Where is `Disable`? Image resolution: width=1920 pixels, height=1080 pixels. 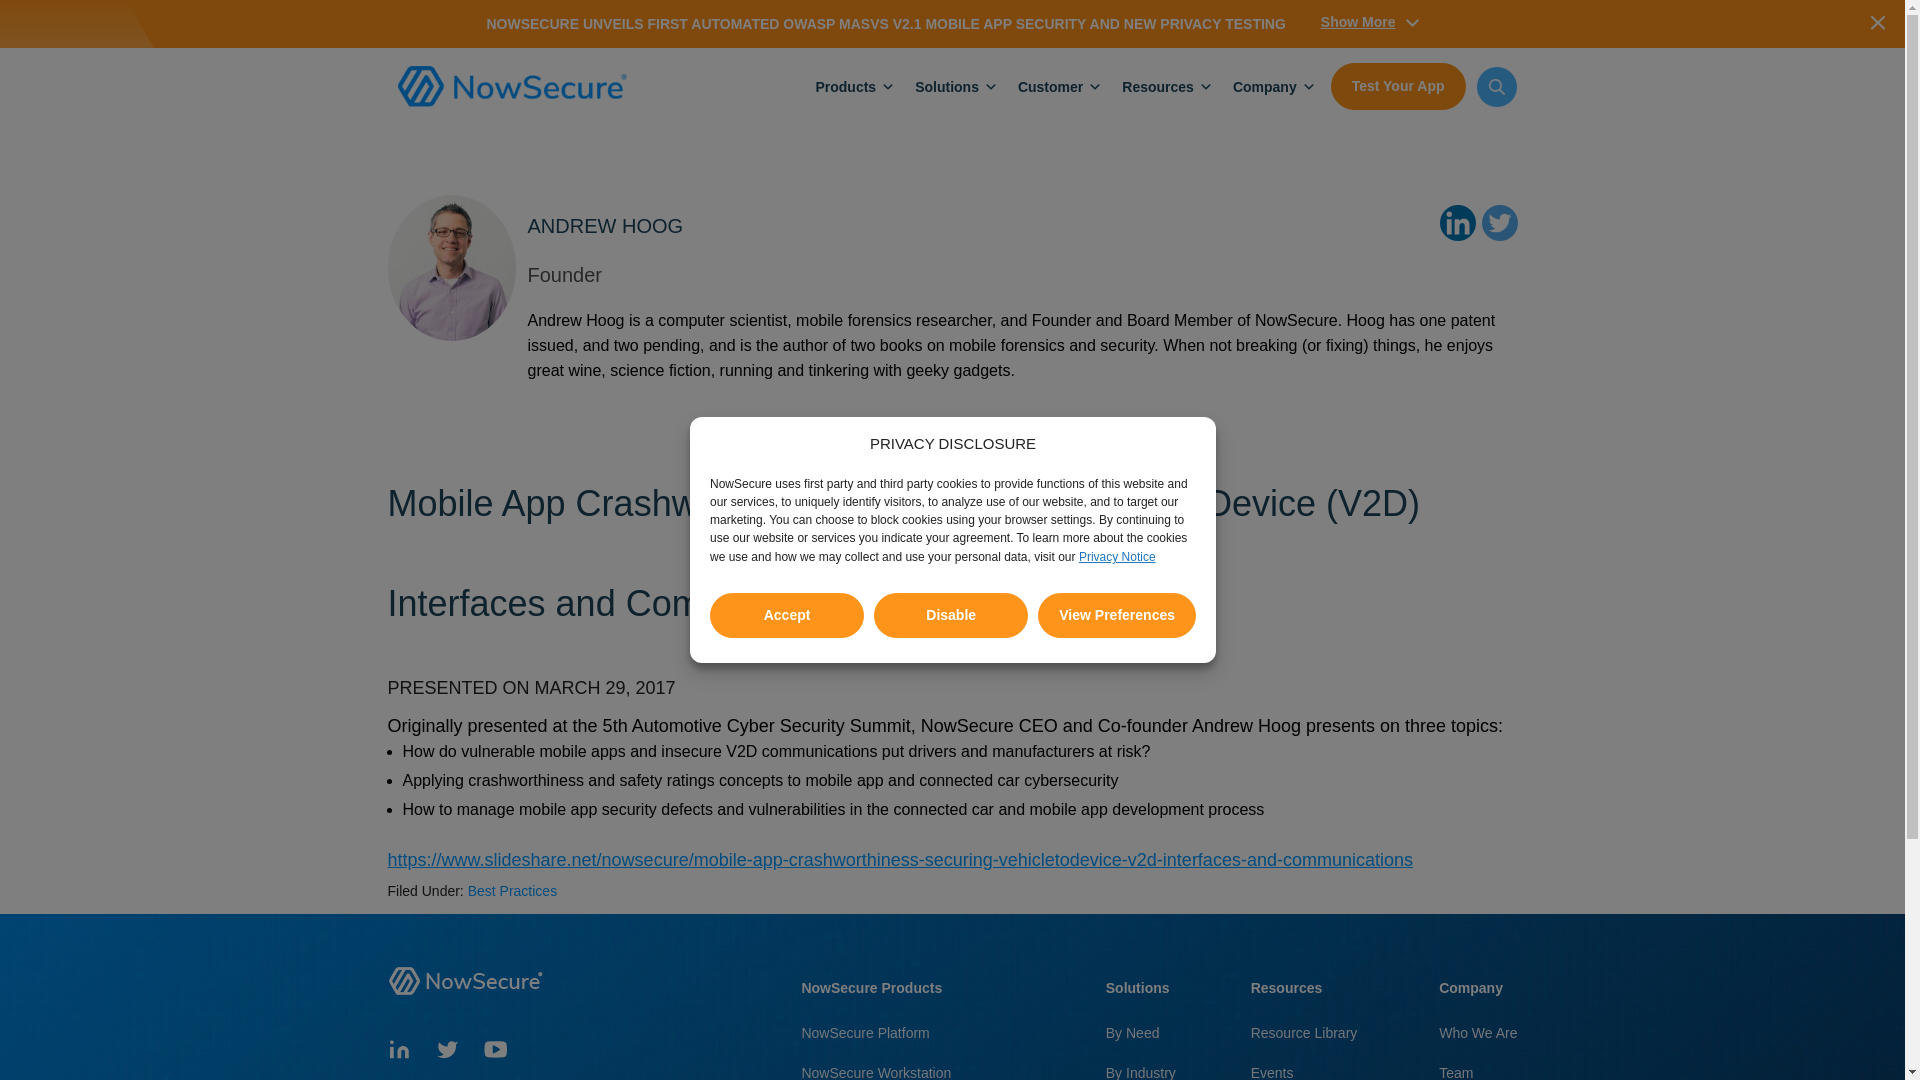 Disable is located at coordinates (950, 896).